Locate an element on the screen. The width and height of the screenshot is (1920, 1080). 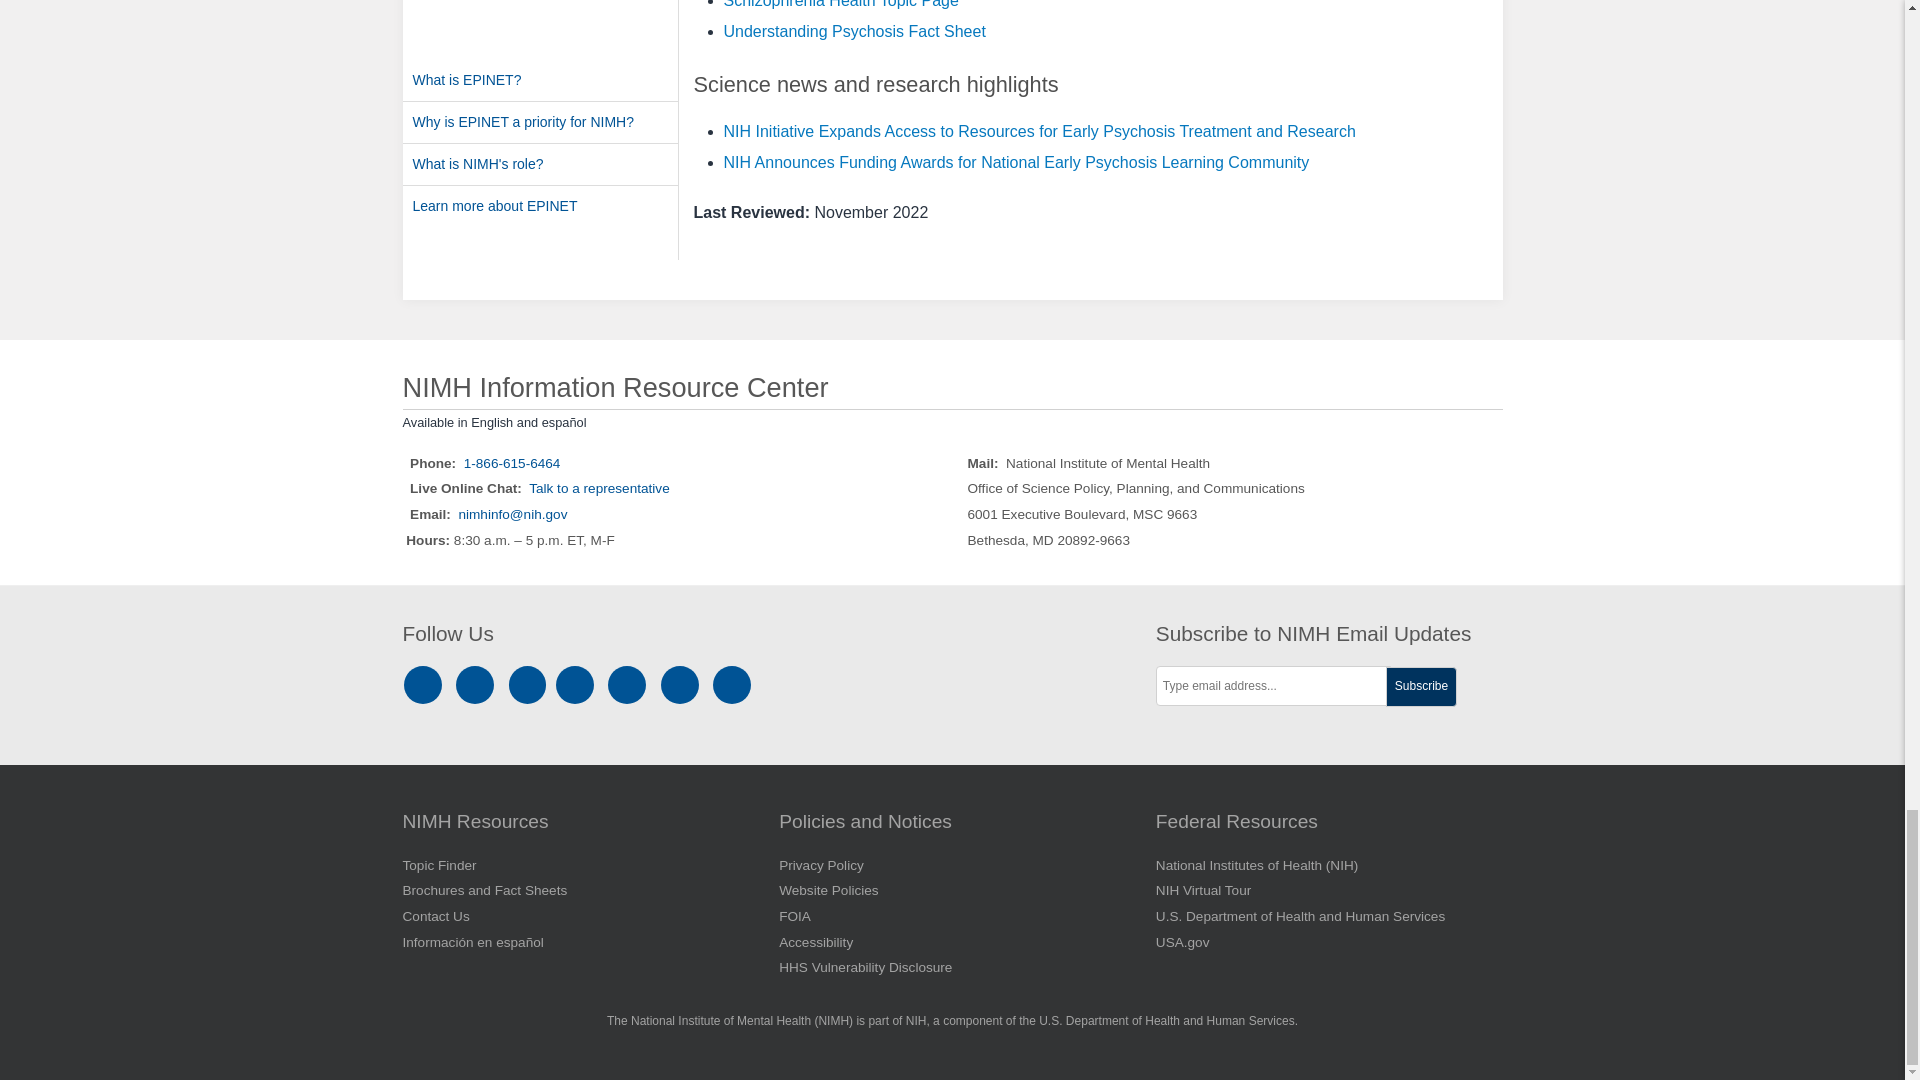
NIMH Instagram is located at coordinates (426, 684).